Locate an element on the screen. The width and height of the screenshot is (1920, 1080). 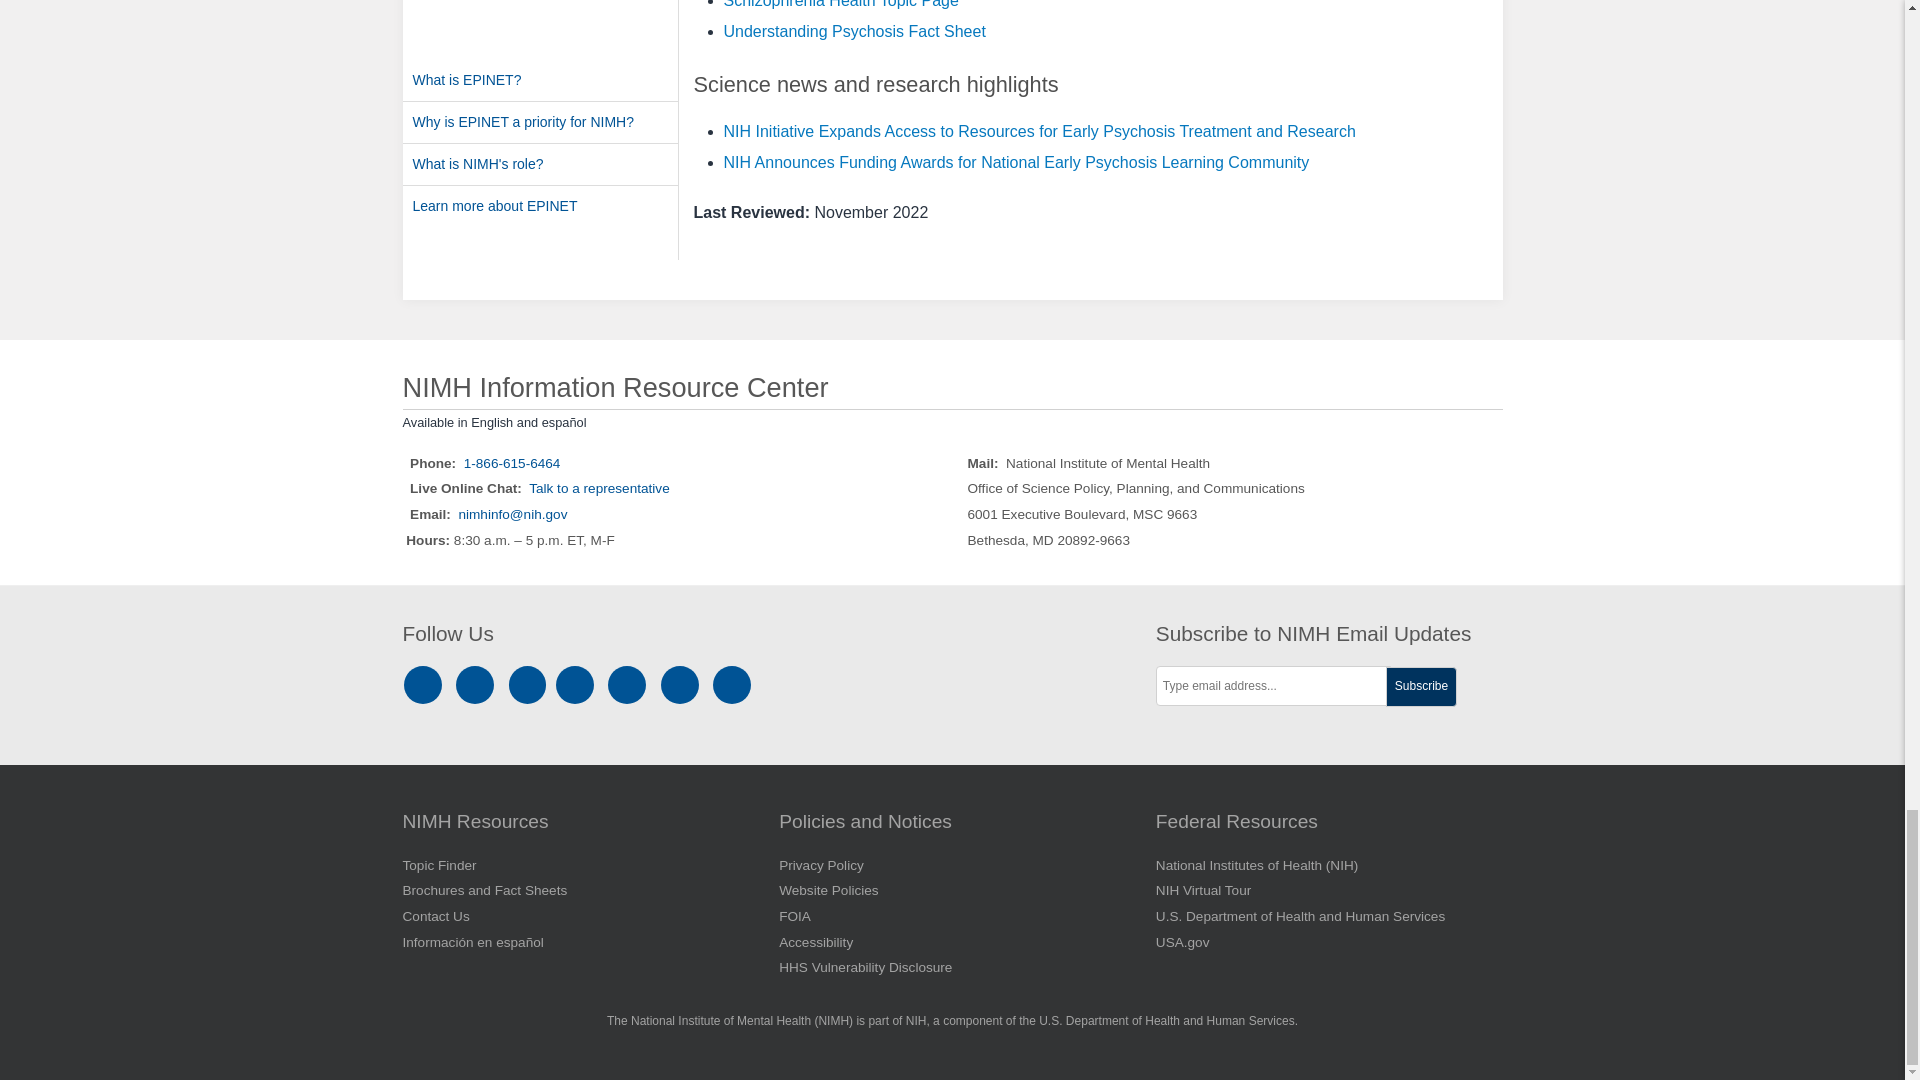
NIMH Instagram is located at coordinates (426, 684).